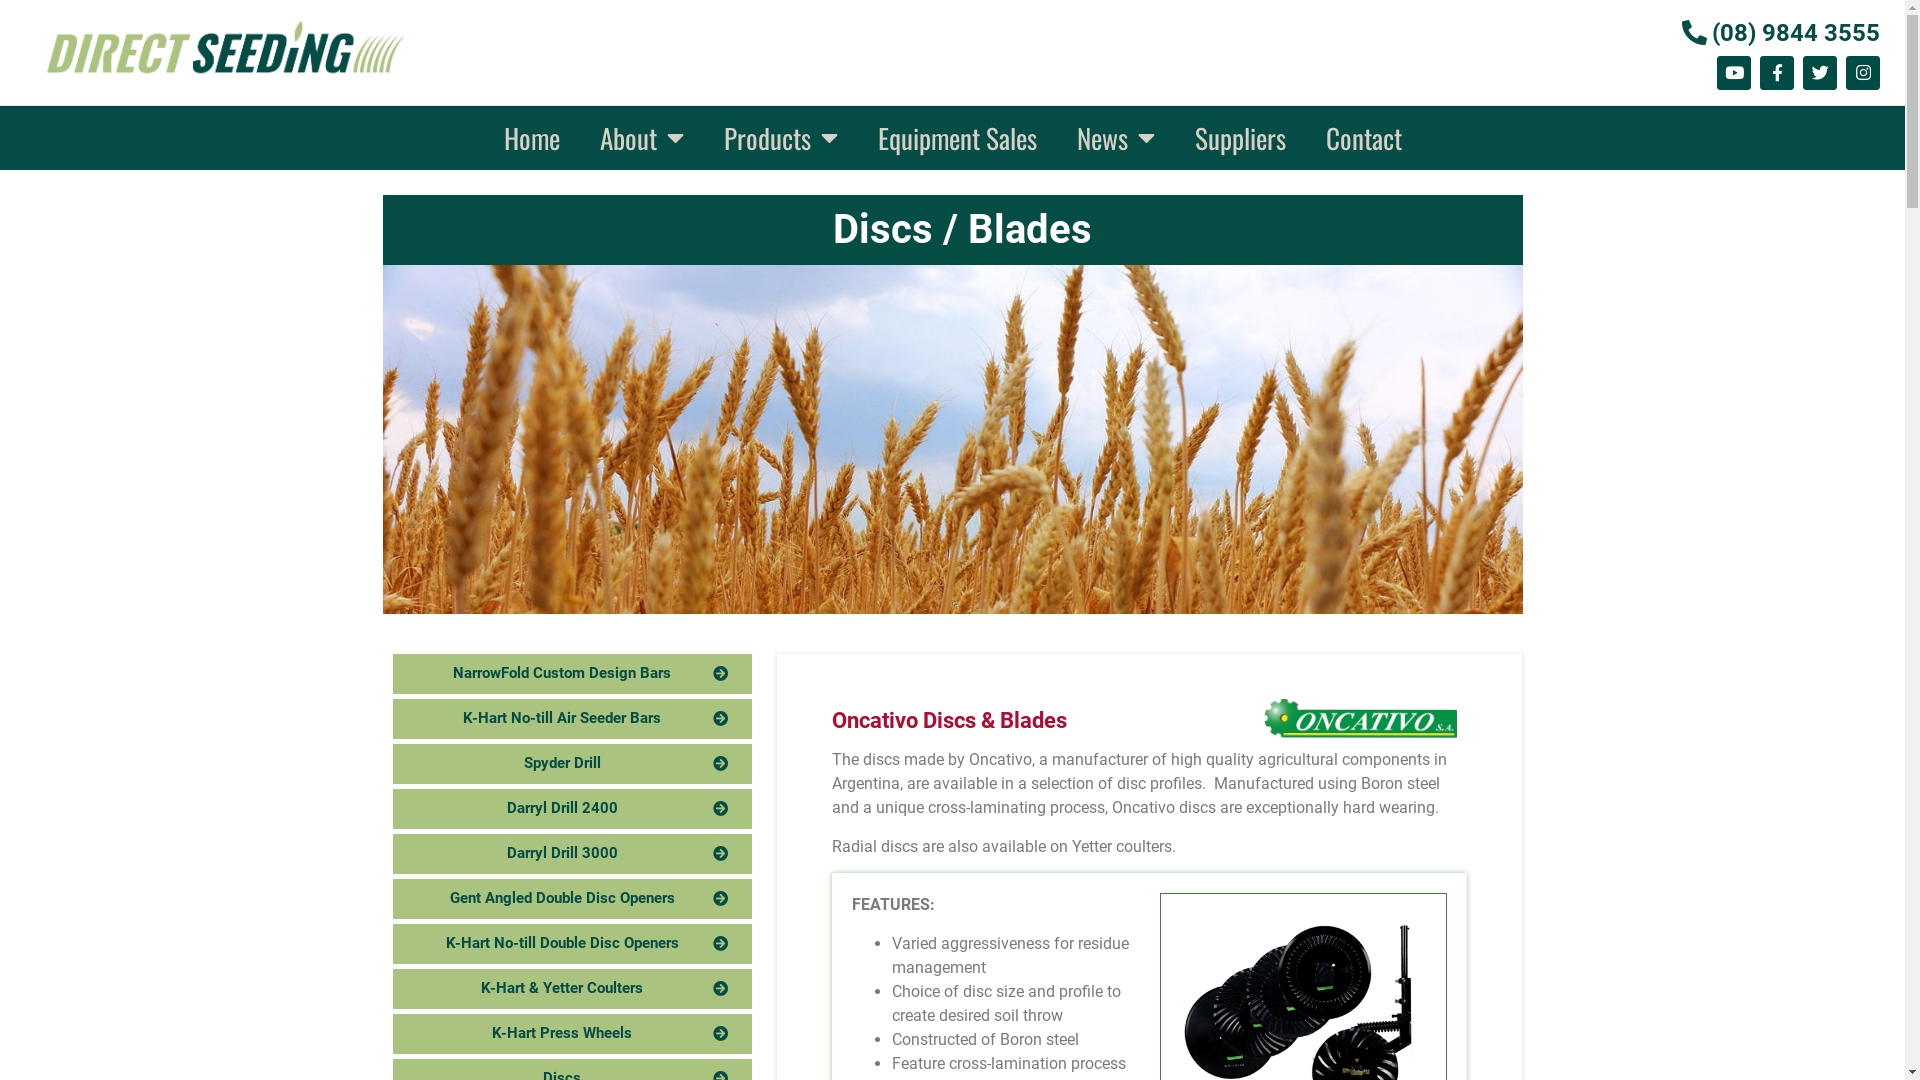 The height and width of the screenshot is (1080, 1920). What do you see at coordinates (572, 899) in the screenshot?
I see `Gent Angled Double Disc Openers` at bounding box center [572, 899].